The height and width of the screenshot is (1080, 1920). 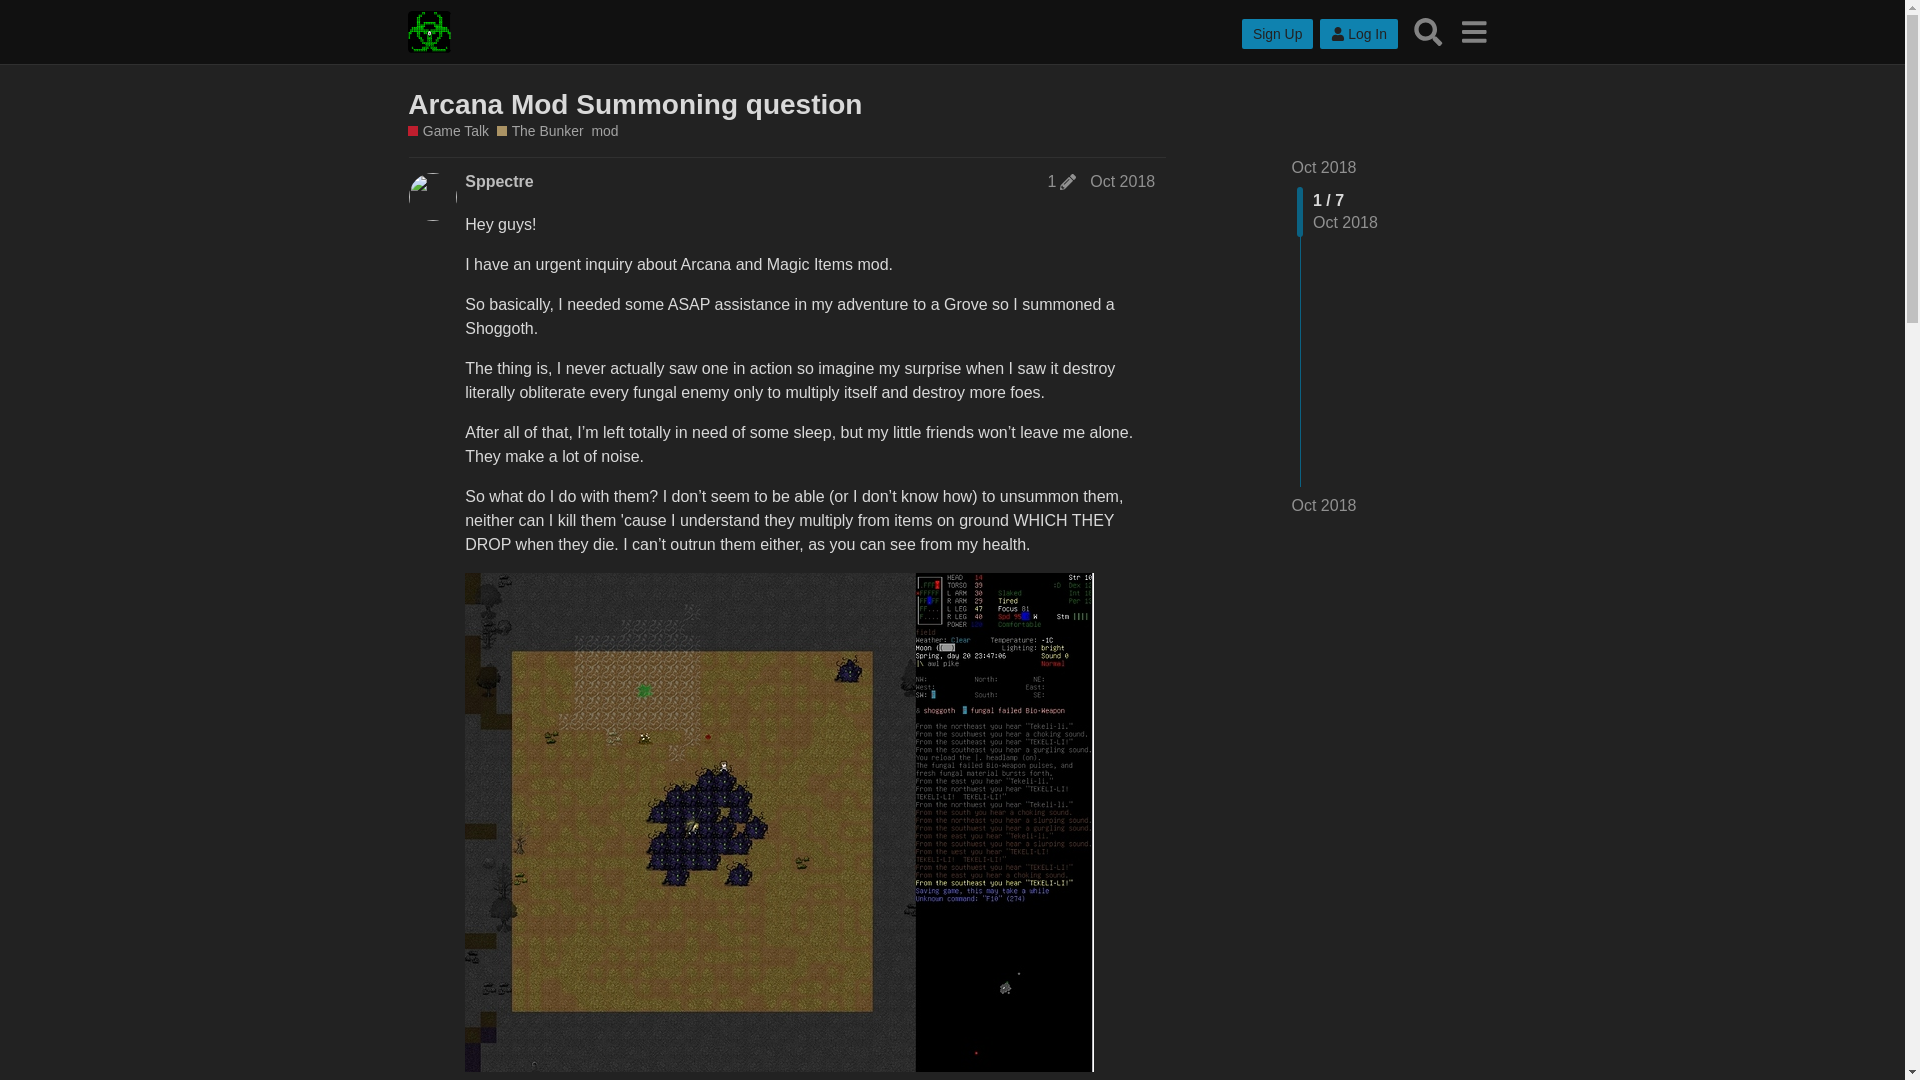 What do you see at coordinates (634, 104) in the screenshot?
I see `Arcana Mod Summoning question` at bounding box center [634, 104].